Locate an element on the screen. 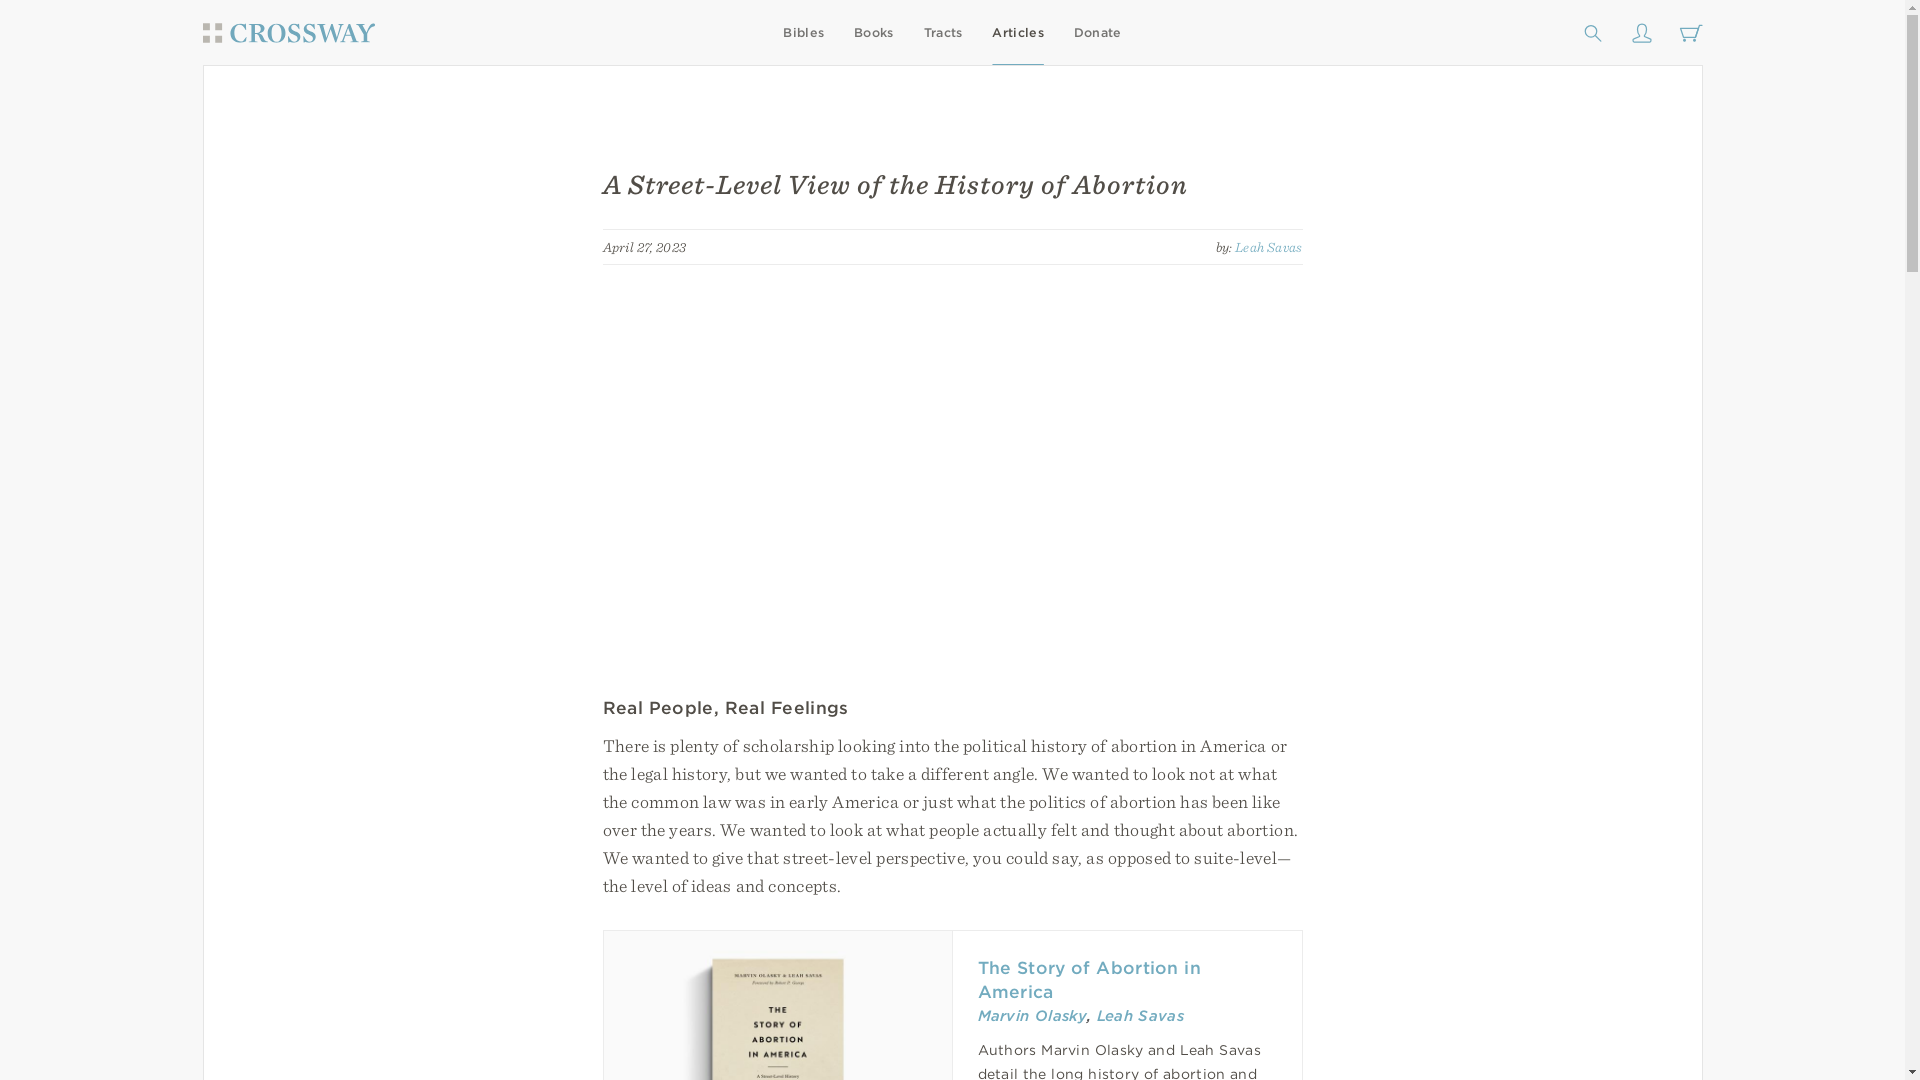 The width and height of the screenshot is (1920, 1080). Leah Savas is located at coordinates (1268, 245).